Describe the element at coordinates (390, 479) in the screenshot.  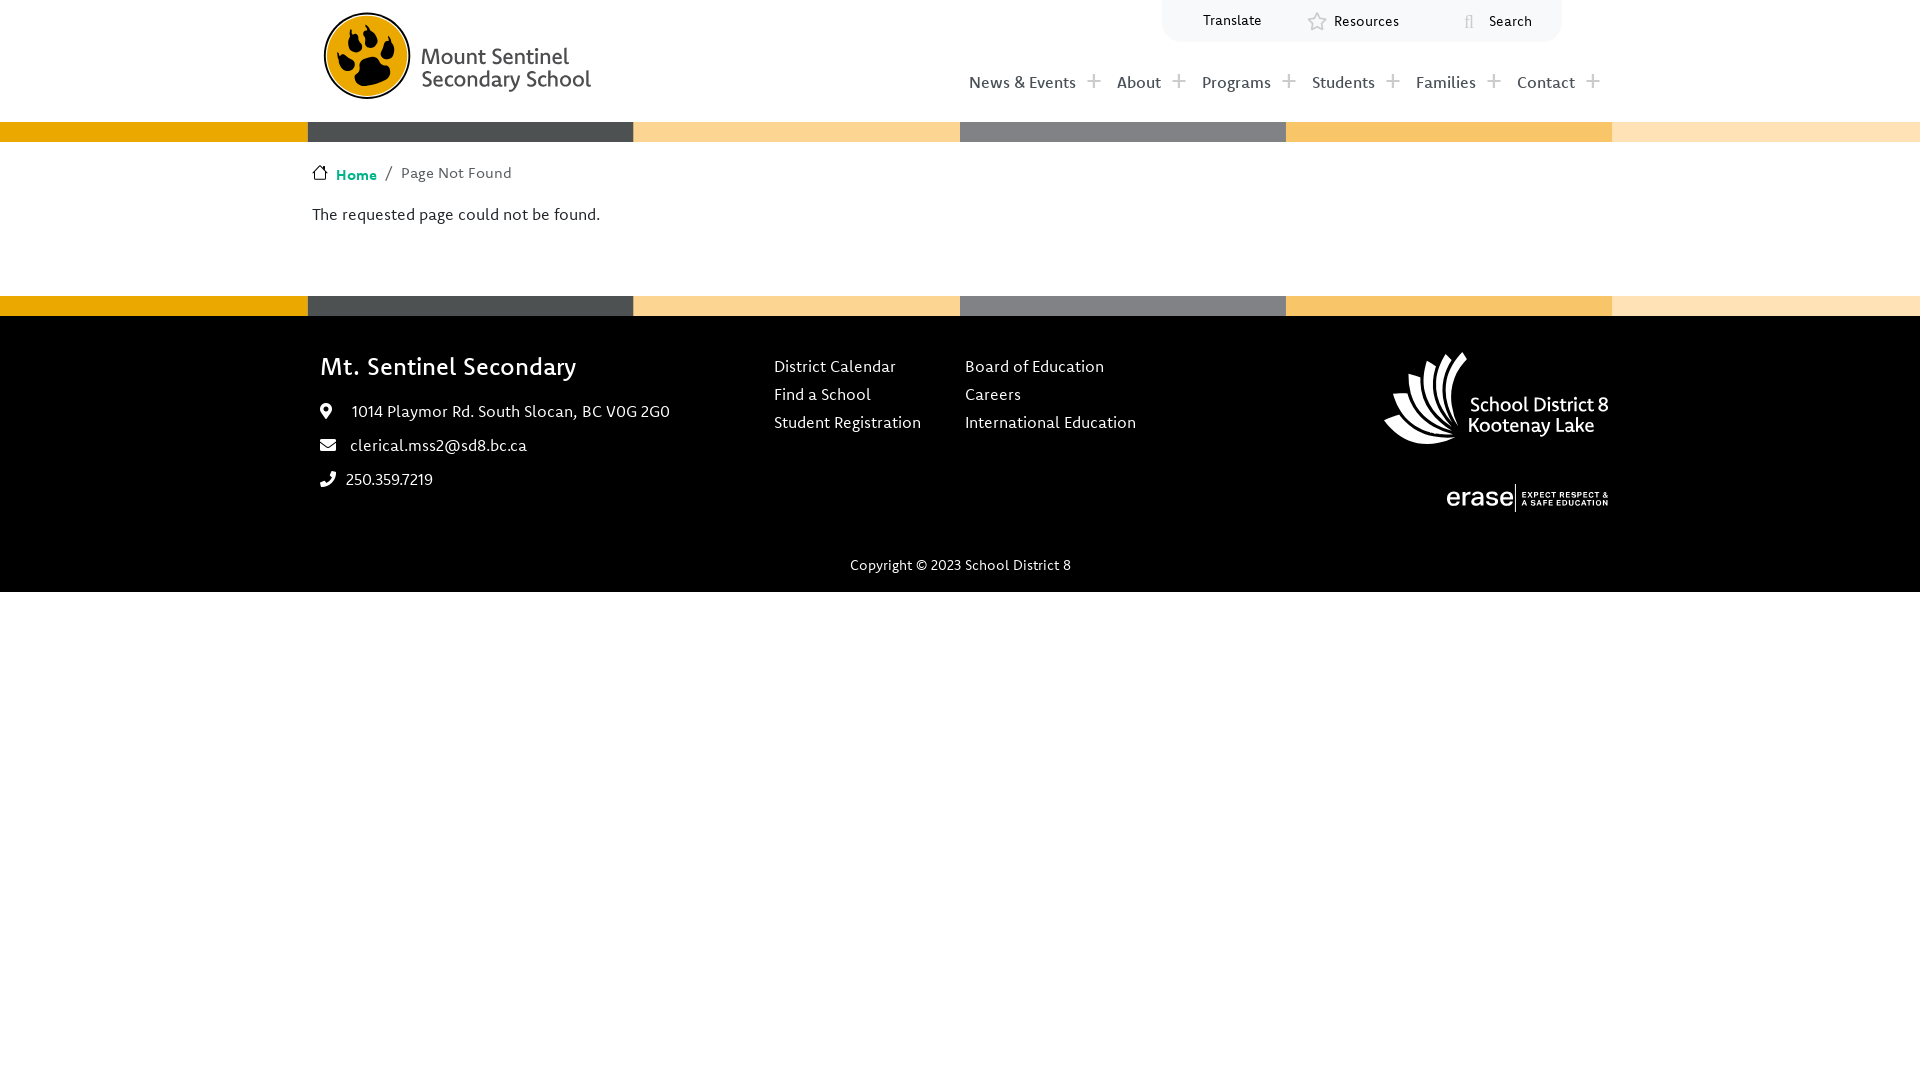
I see `250.359.7219` at that location.